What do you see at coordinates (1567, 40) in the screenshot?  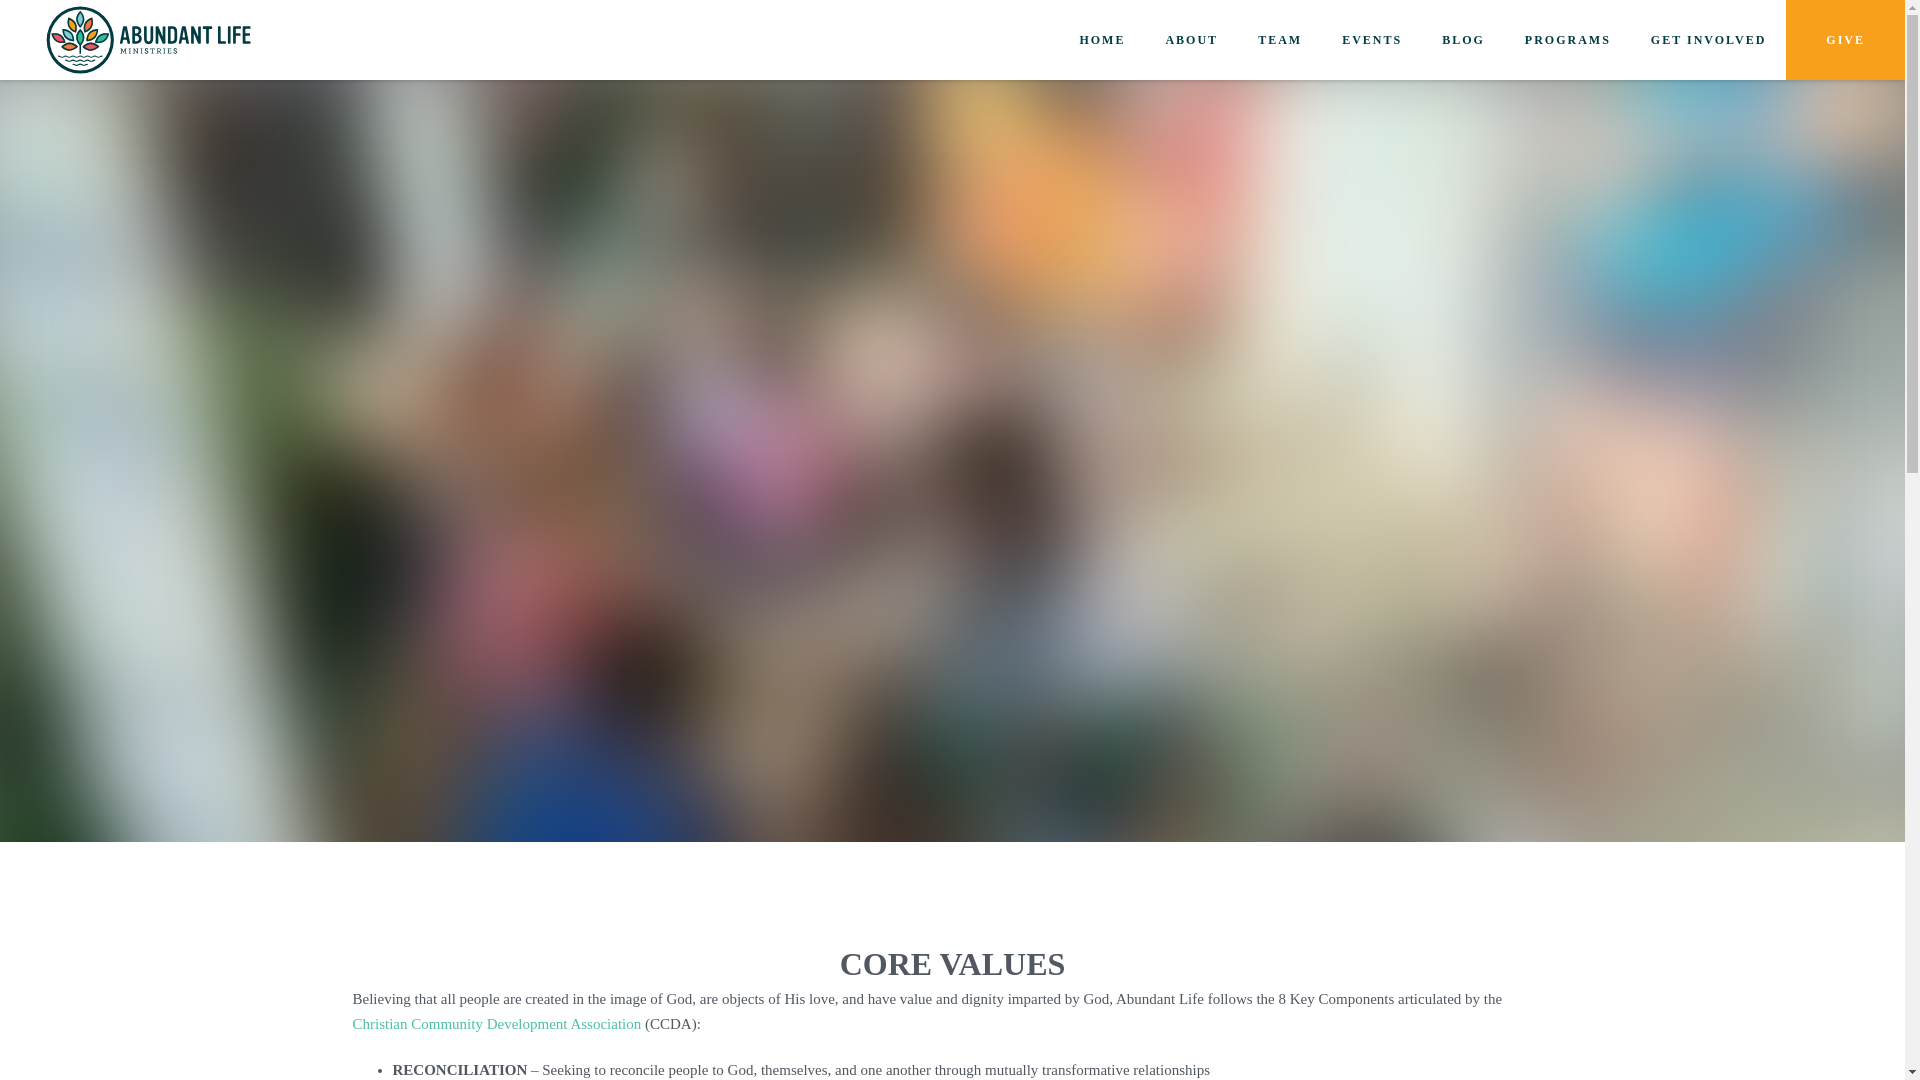 I see `PROGRAMS` at bounding box center [1567, 40].